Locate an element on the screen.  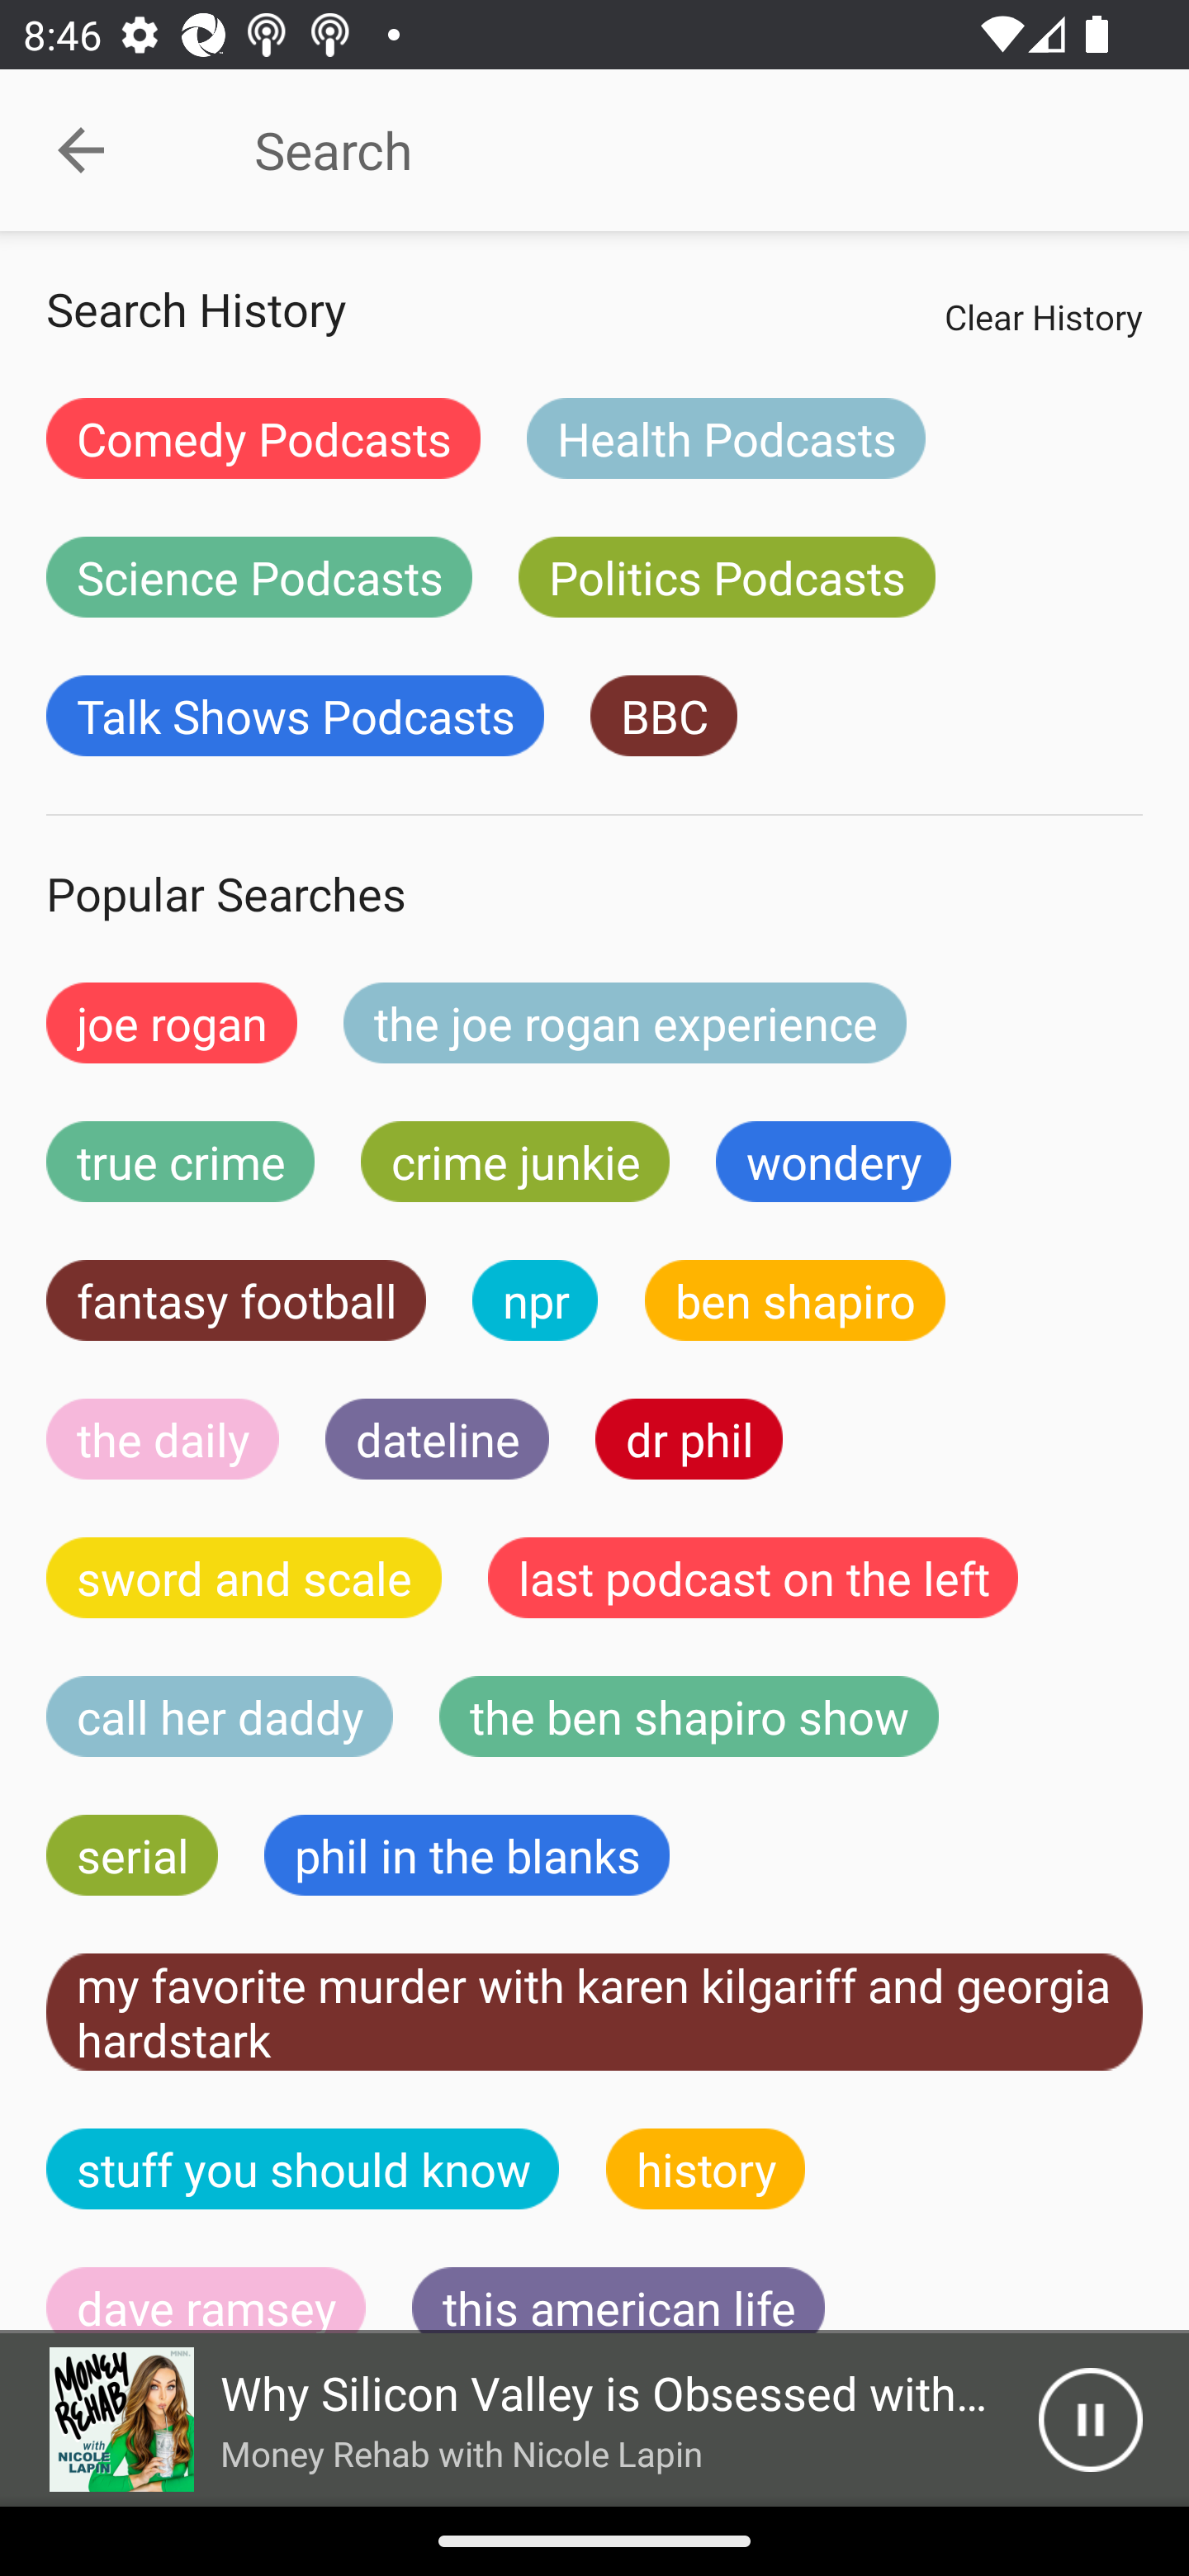
Clear History is located at coordinates (1043, 316).